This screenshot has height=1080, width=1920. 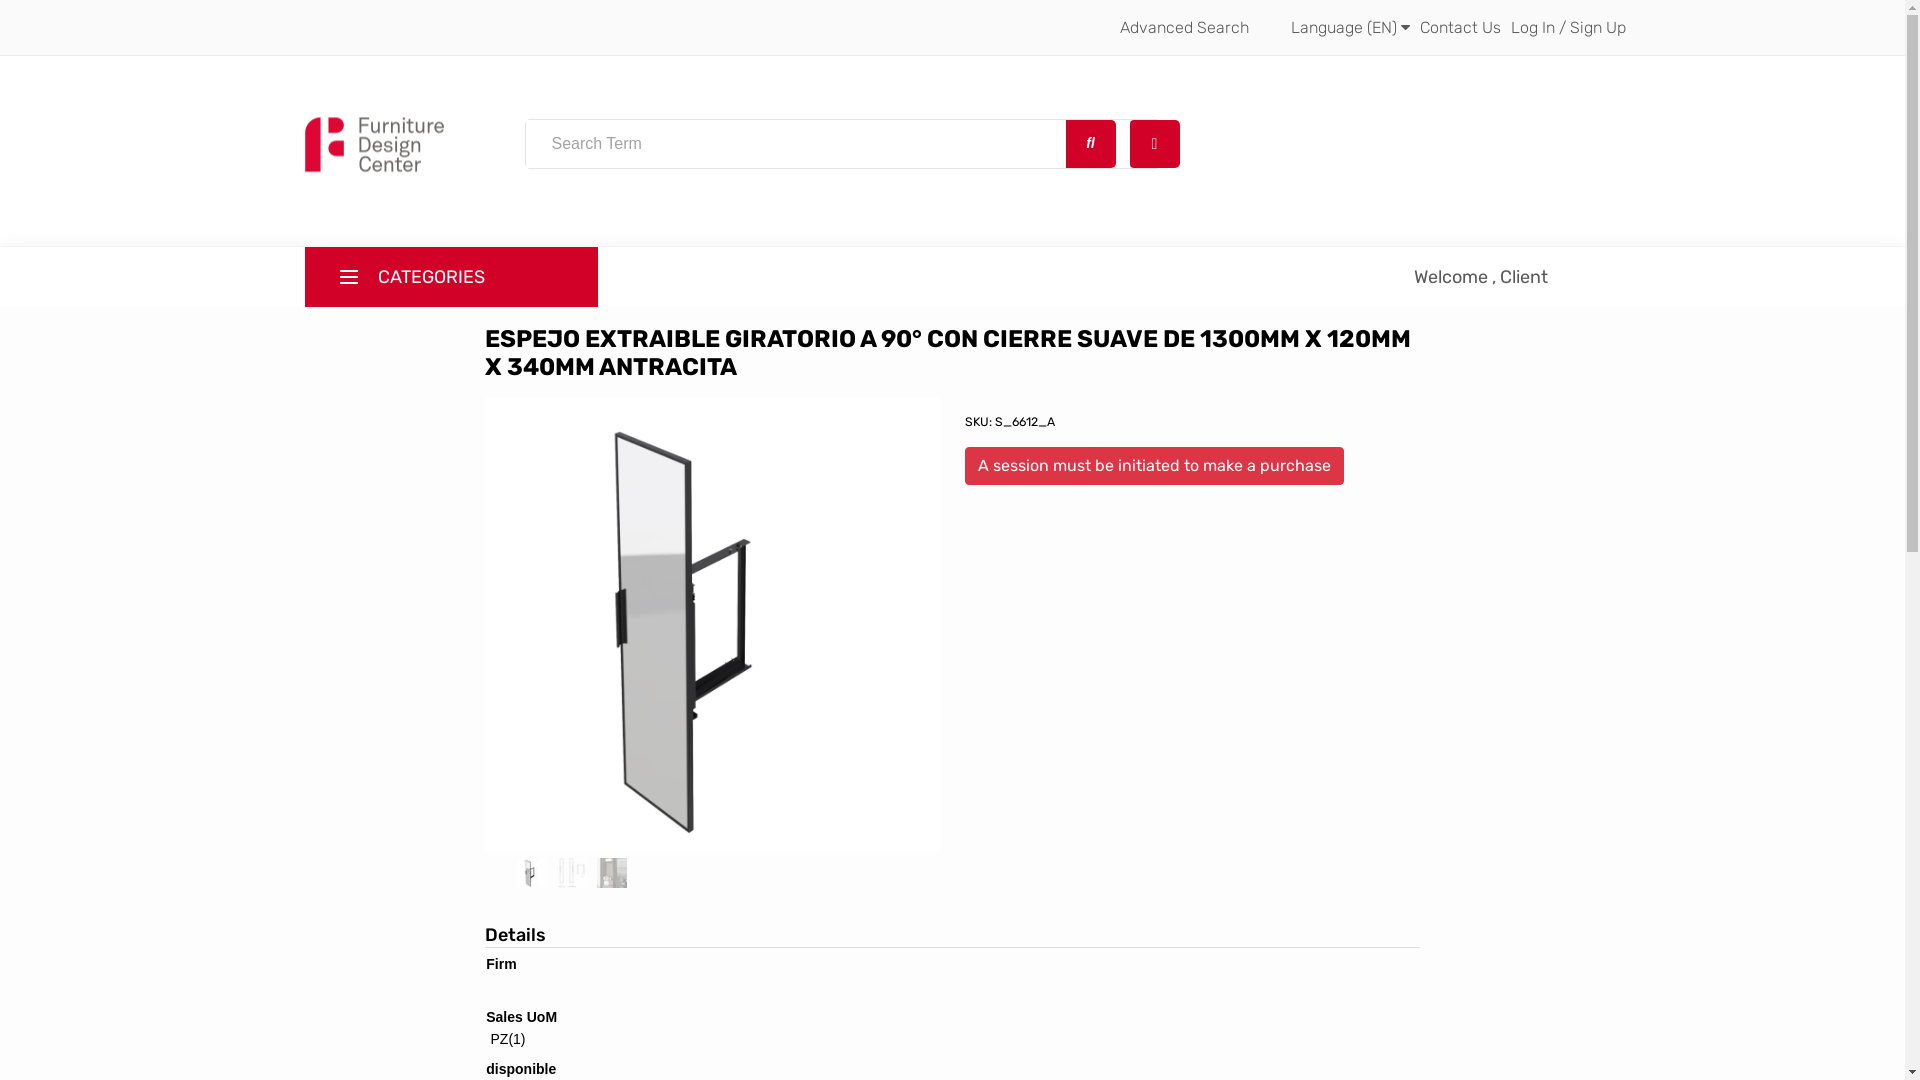 I want to click on 118, so click(x=470, y=343).